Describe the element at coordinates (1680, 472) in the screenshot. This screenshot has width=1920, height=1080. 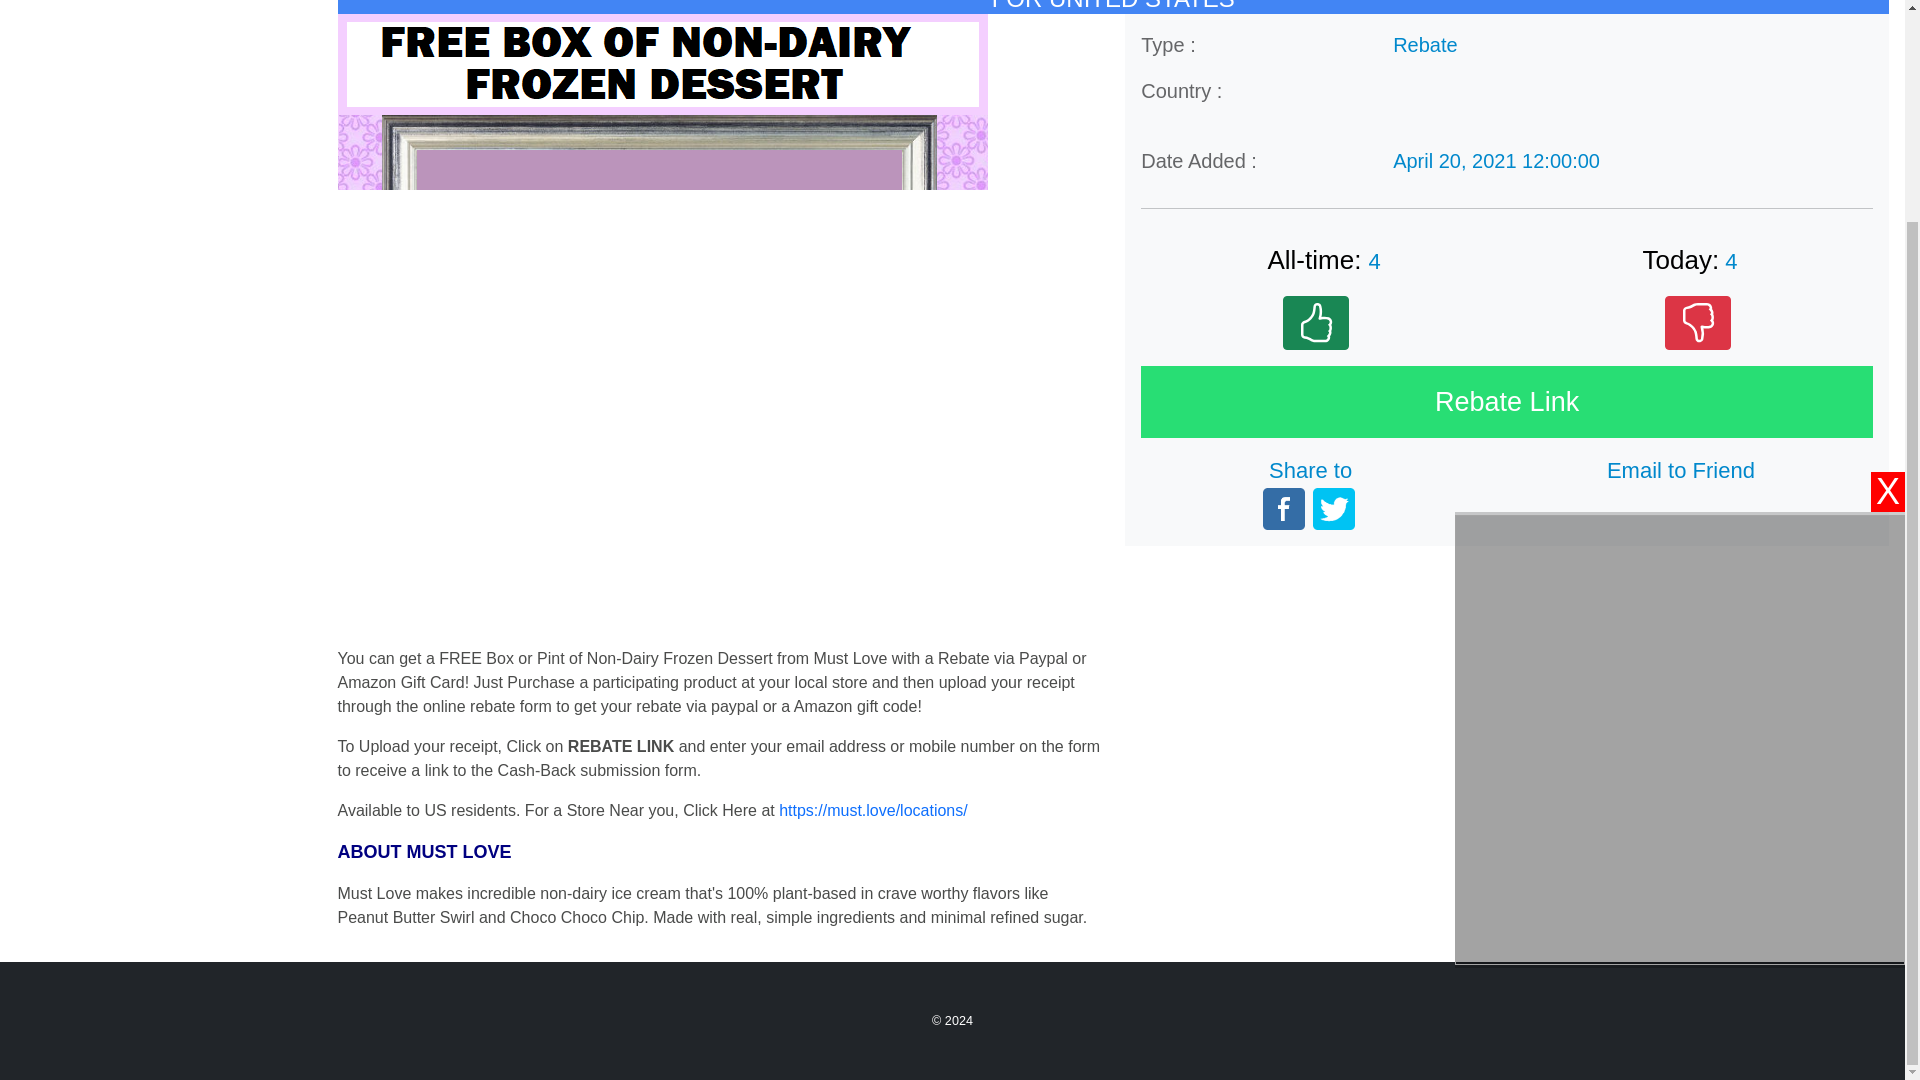
I see `Advertisement` at that location.